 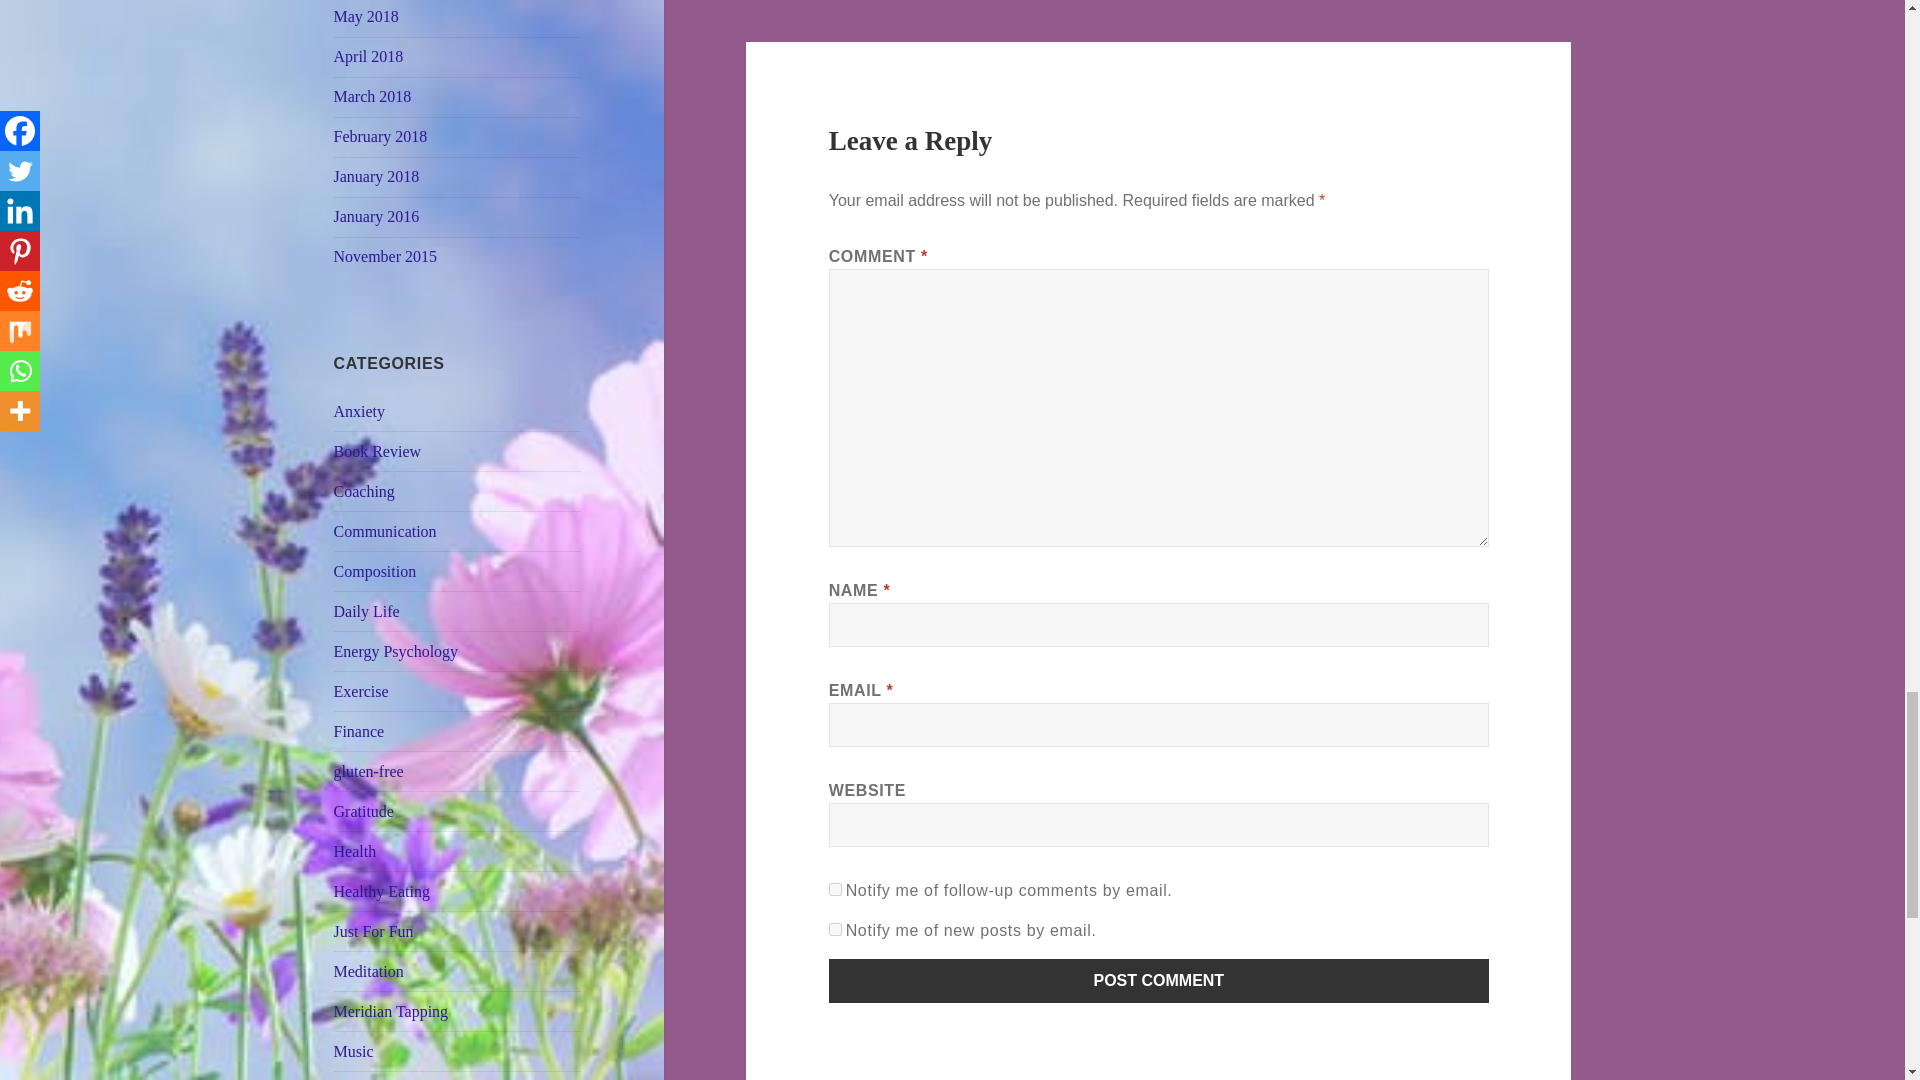 I want to click on subscribe, so click(x=836, y=890).